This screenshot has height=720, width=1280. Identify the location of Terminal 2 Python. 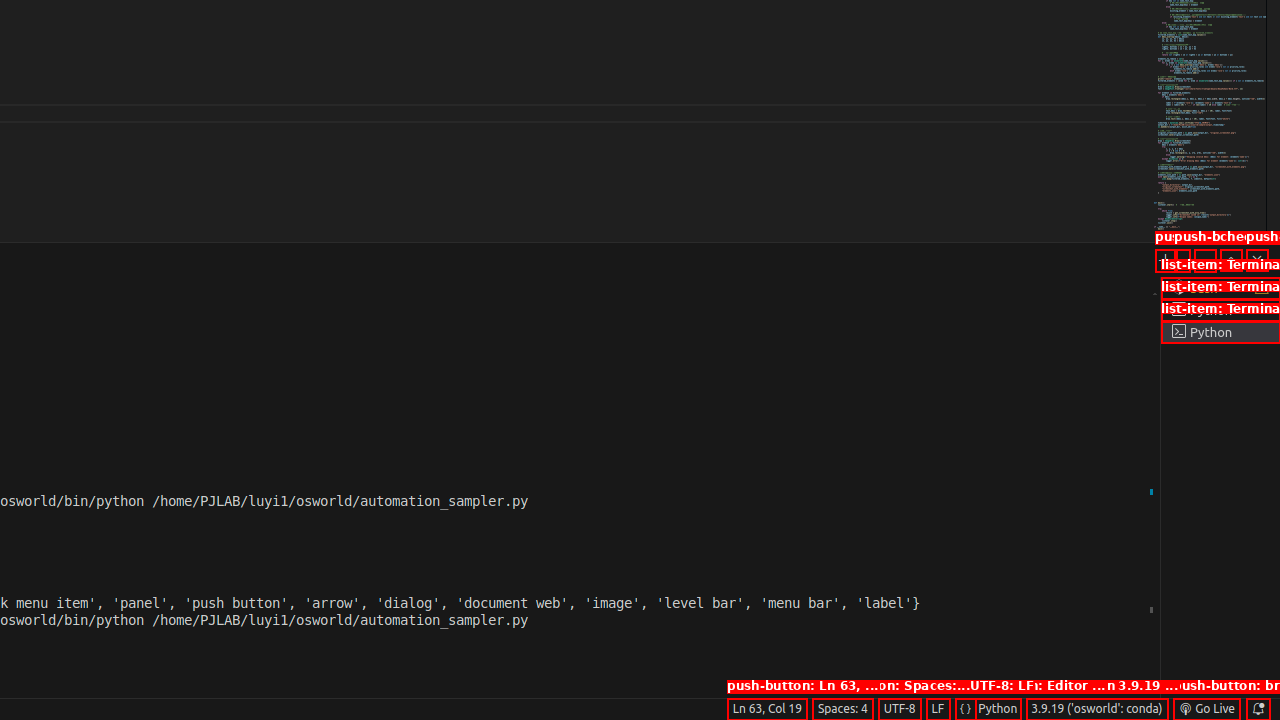
(1220, 310).